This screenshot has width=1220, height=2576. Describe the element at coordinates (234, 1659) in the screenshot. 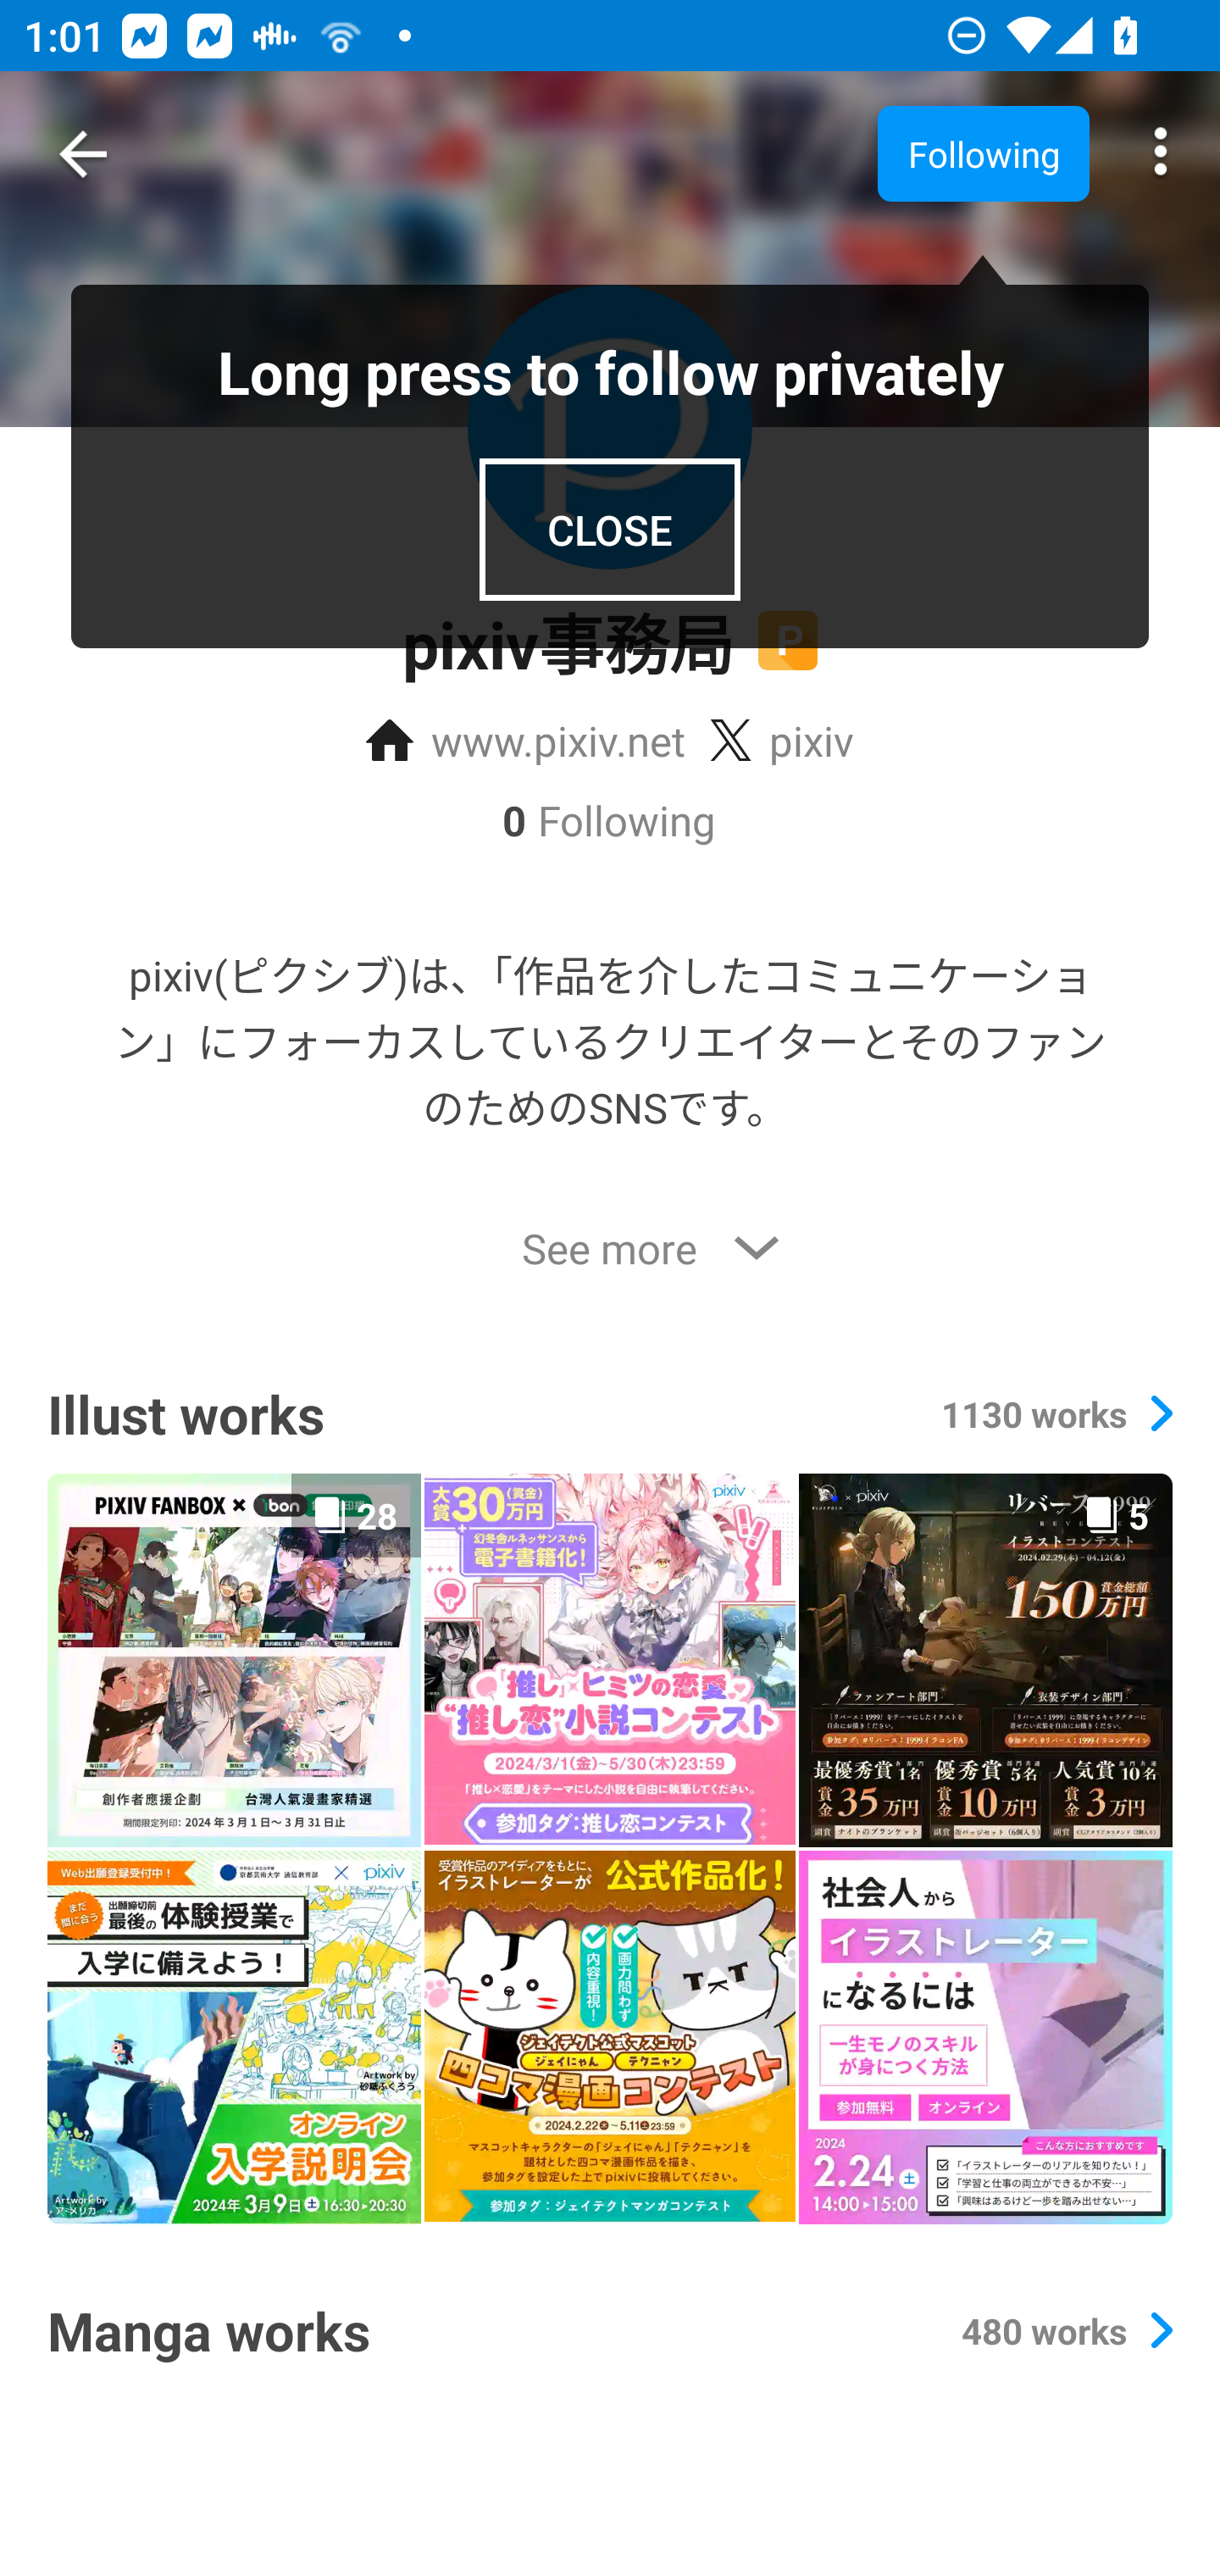

I see `28` at that location.